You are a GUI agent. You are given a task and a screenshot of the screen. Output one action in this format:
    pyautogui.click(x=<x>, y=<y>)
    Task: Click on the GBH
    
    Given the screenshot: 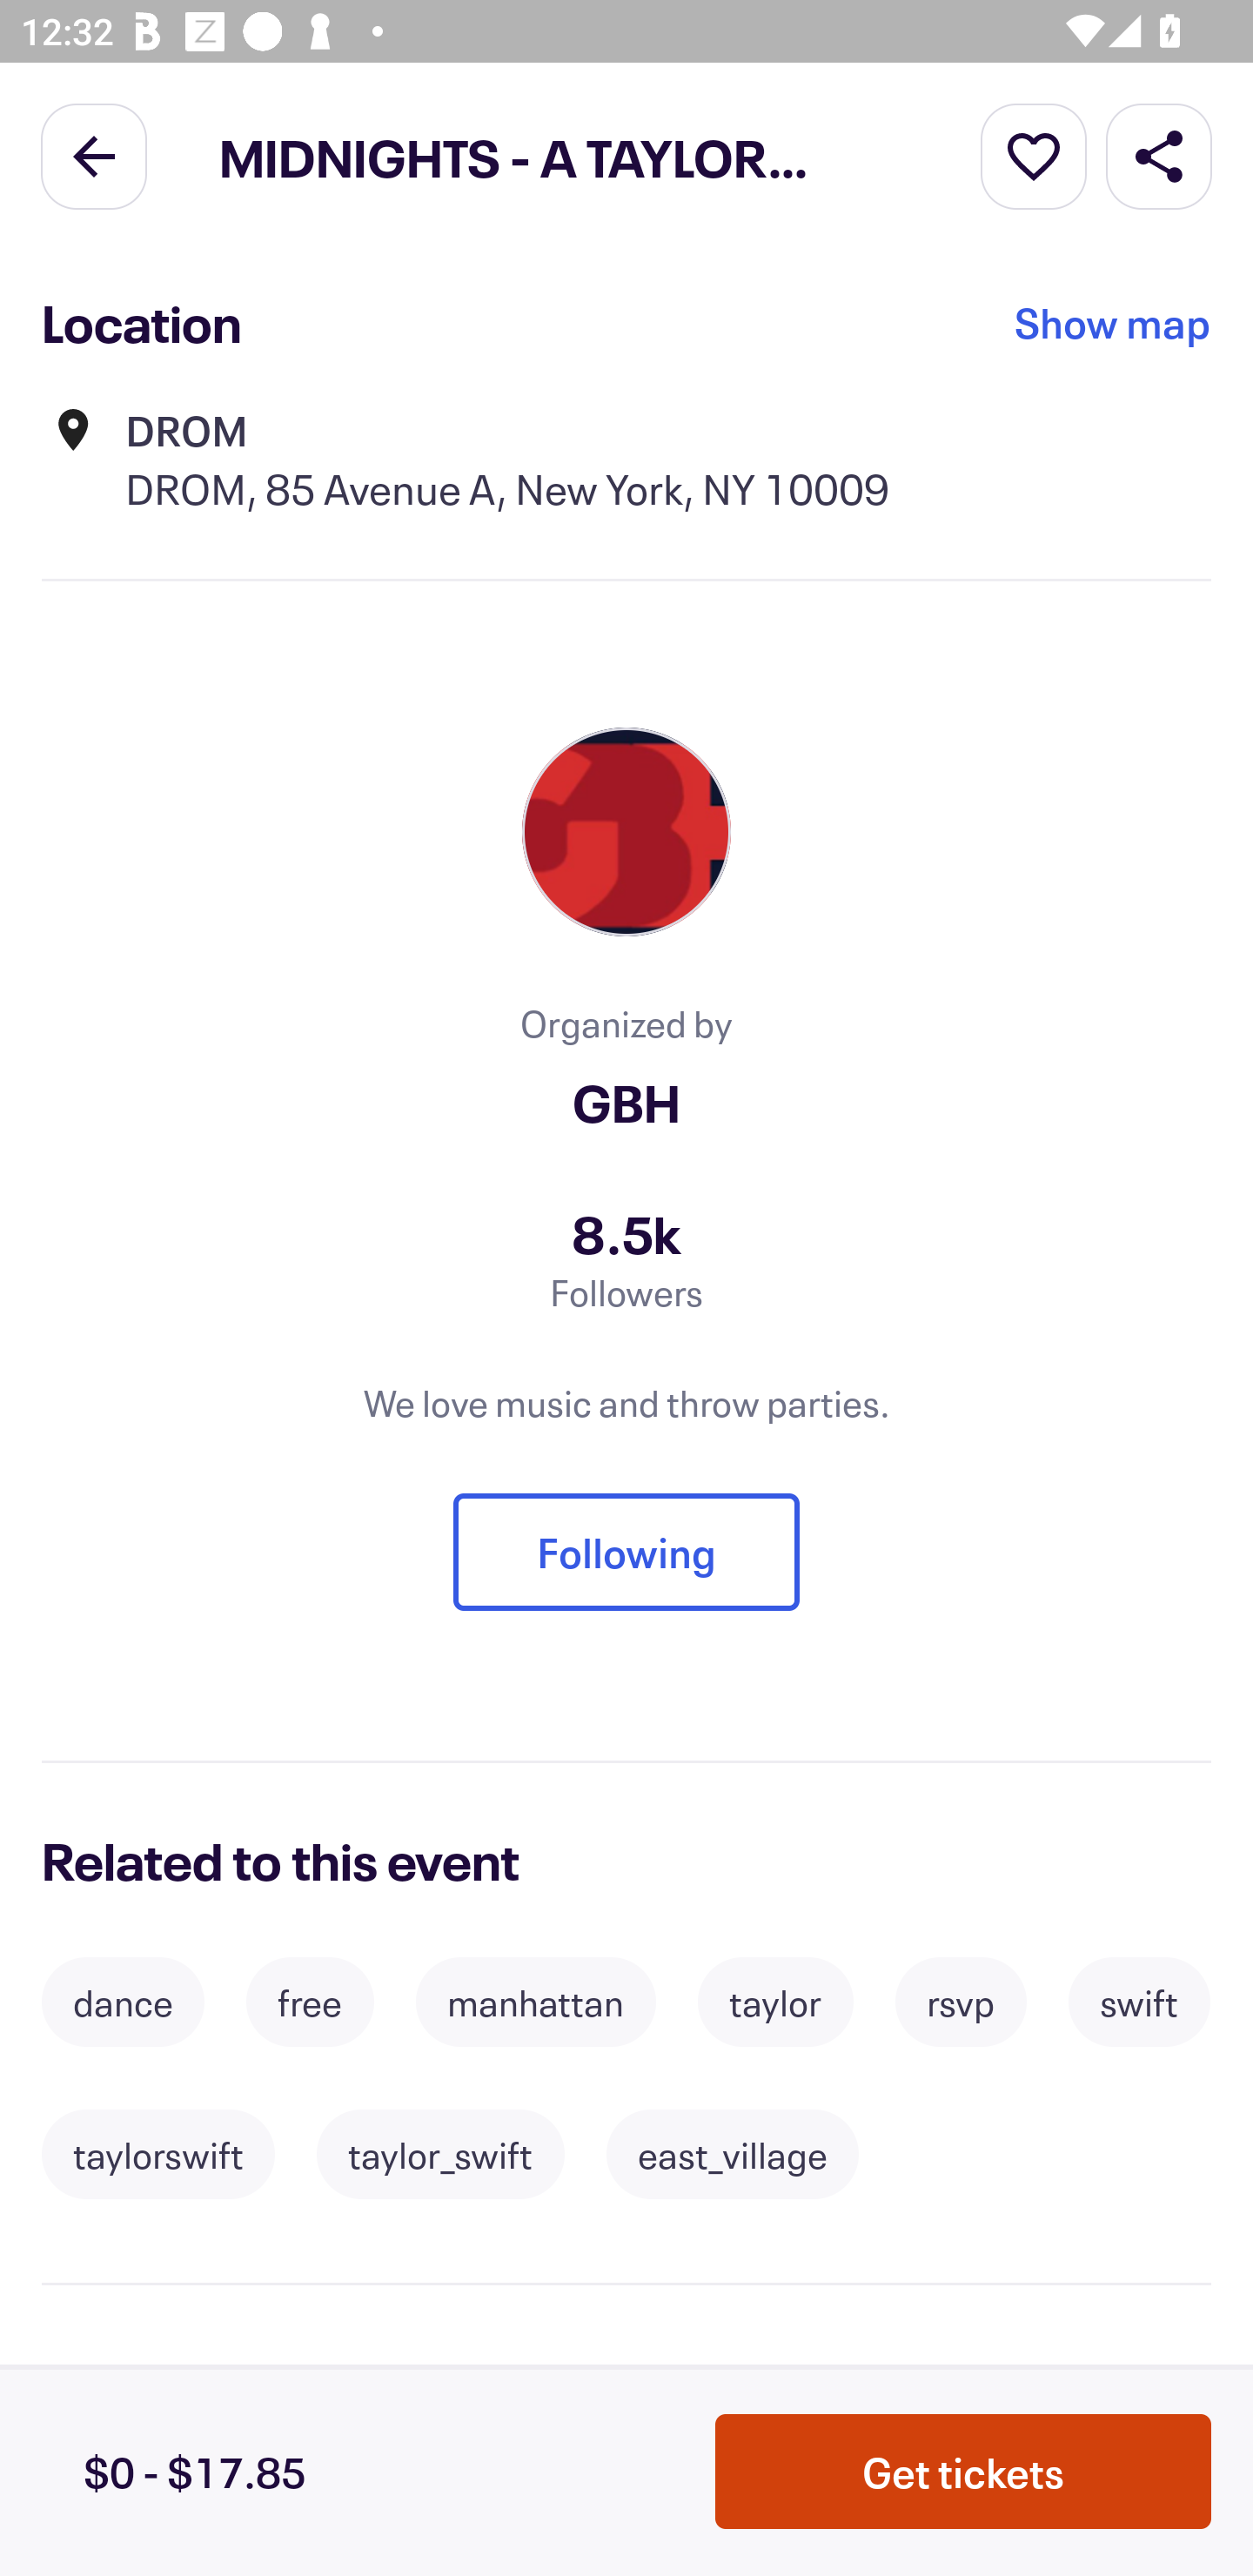 What is the action you would take?
    pyautogui.click(x=626, y=1102)
    